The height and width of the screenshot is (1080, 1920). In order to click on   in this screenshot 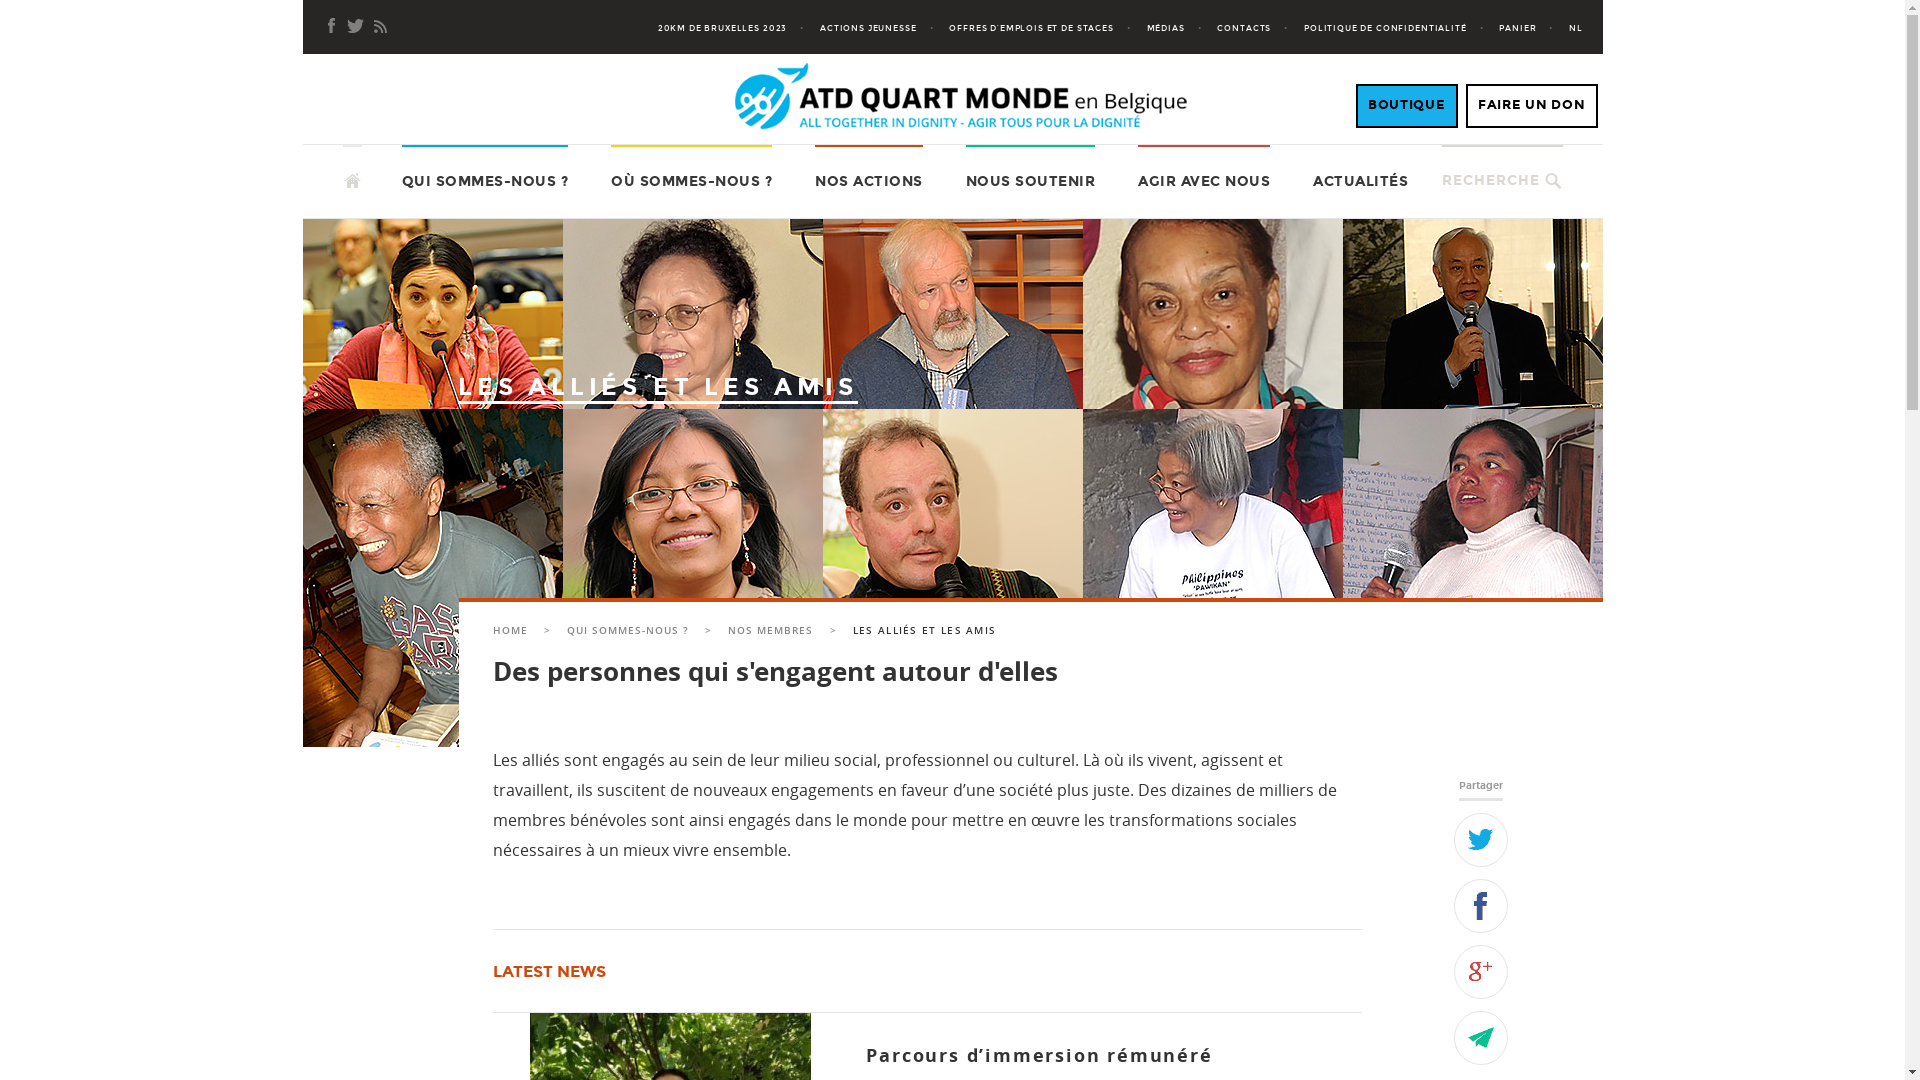, I will do `click(352, 170)`.